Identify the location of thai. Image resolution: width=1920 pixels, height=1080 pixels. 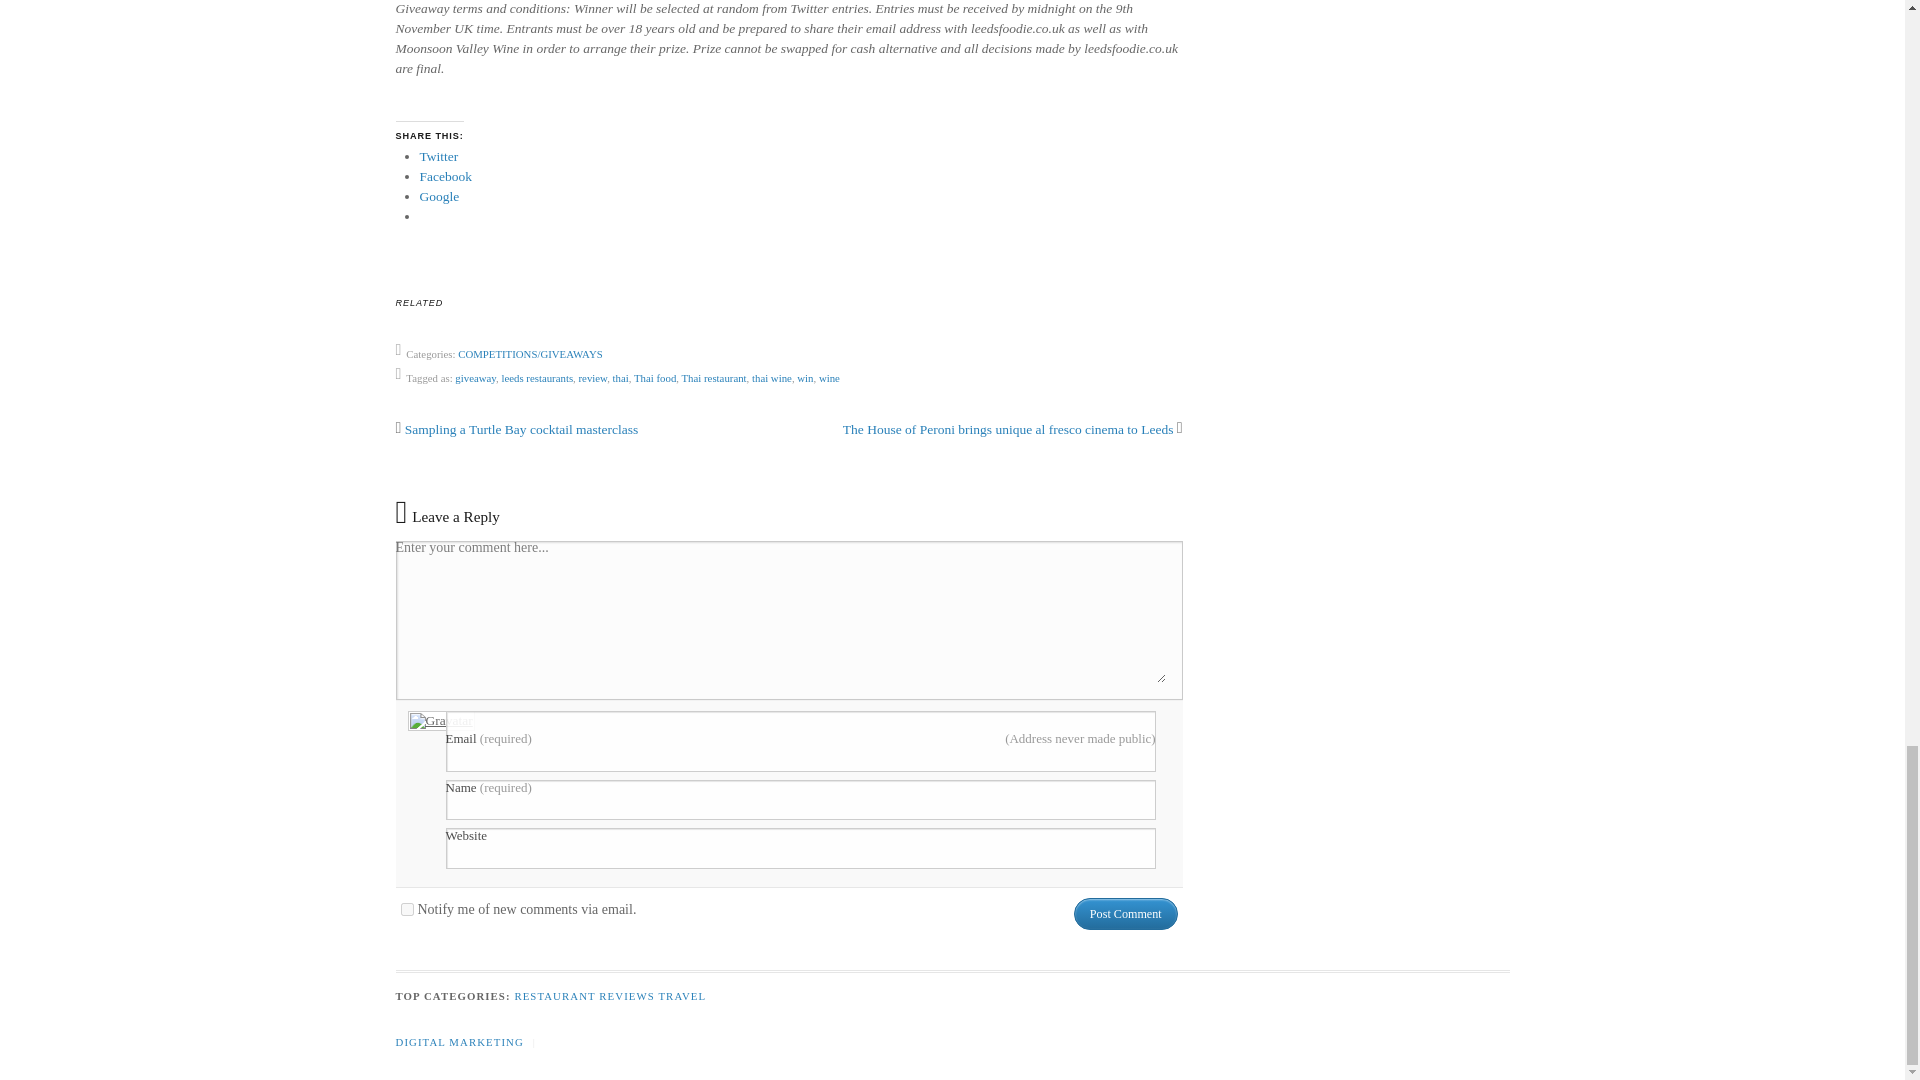
(620, 378).